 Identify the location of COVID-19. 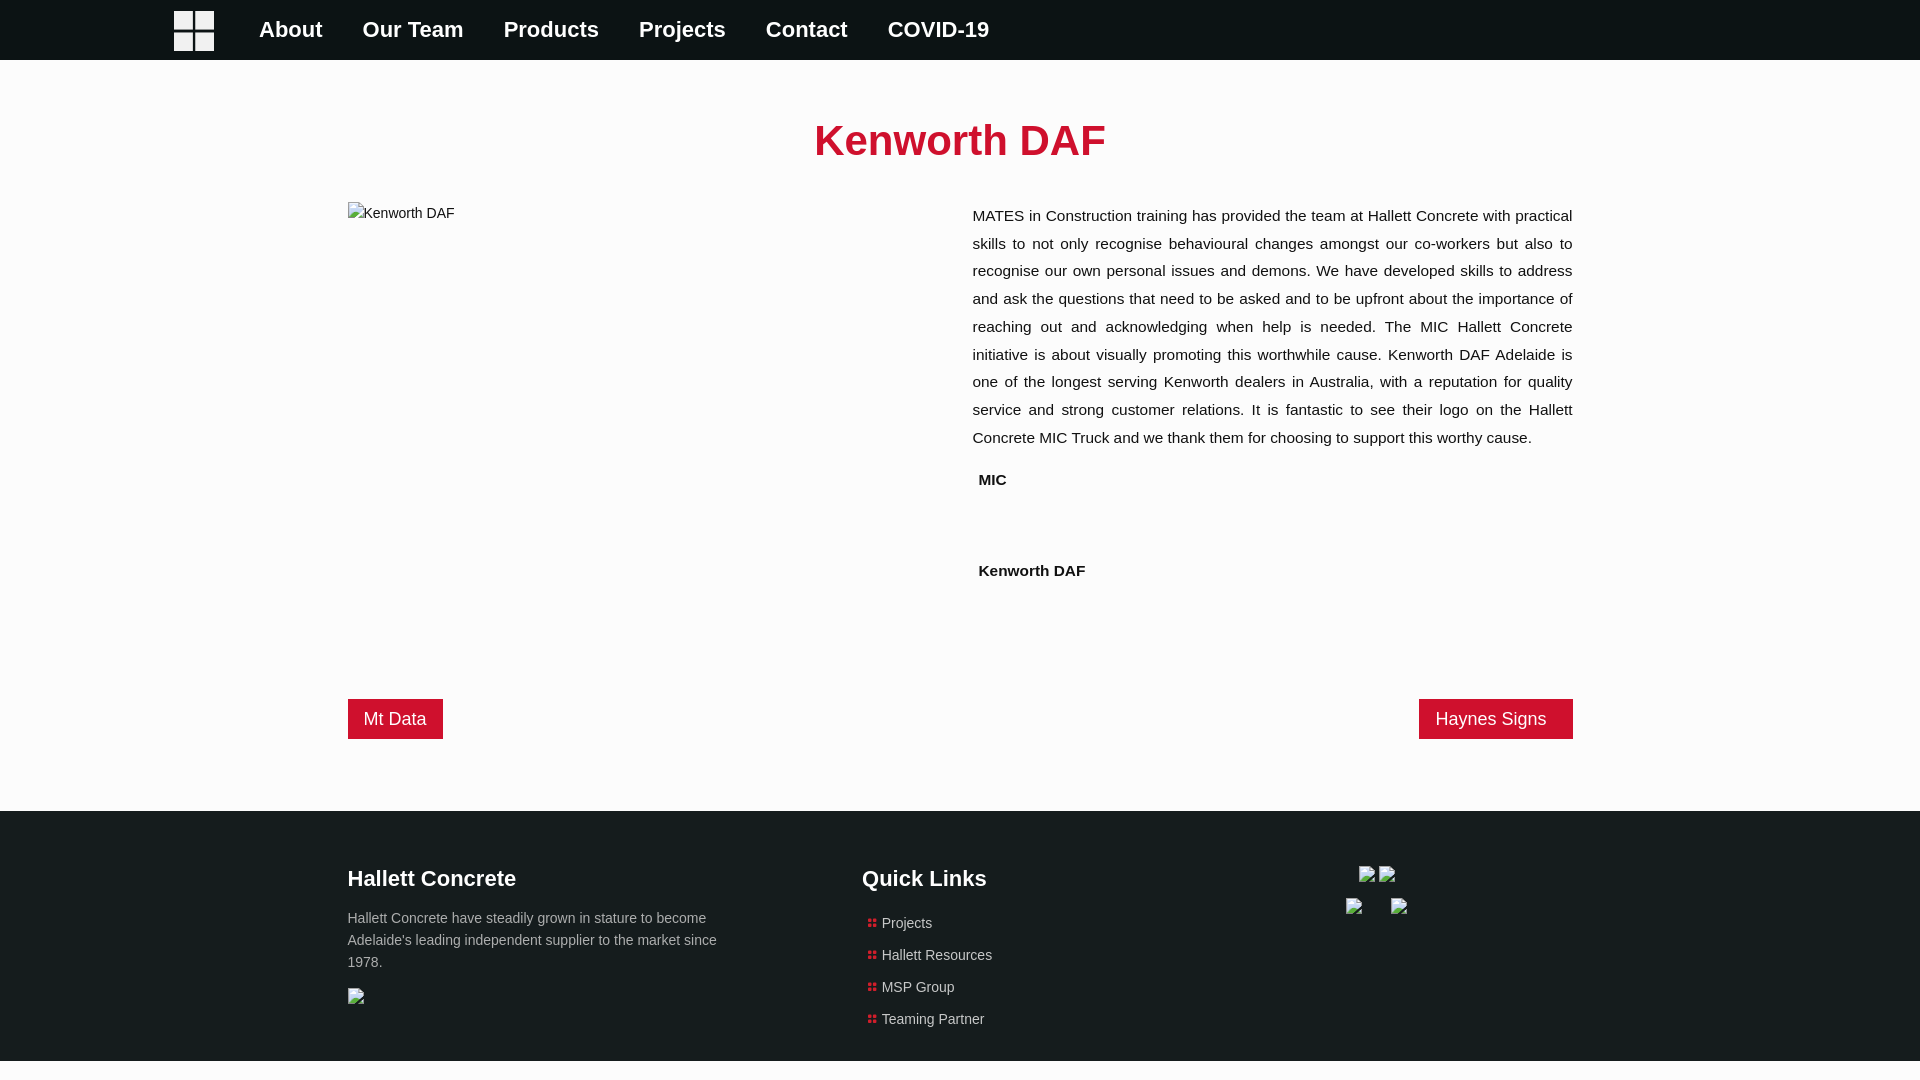
(938, 30).